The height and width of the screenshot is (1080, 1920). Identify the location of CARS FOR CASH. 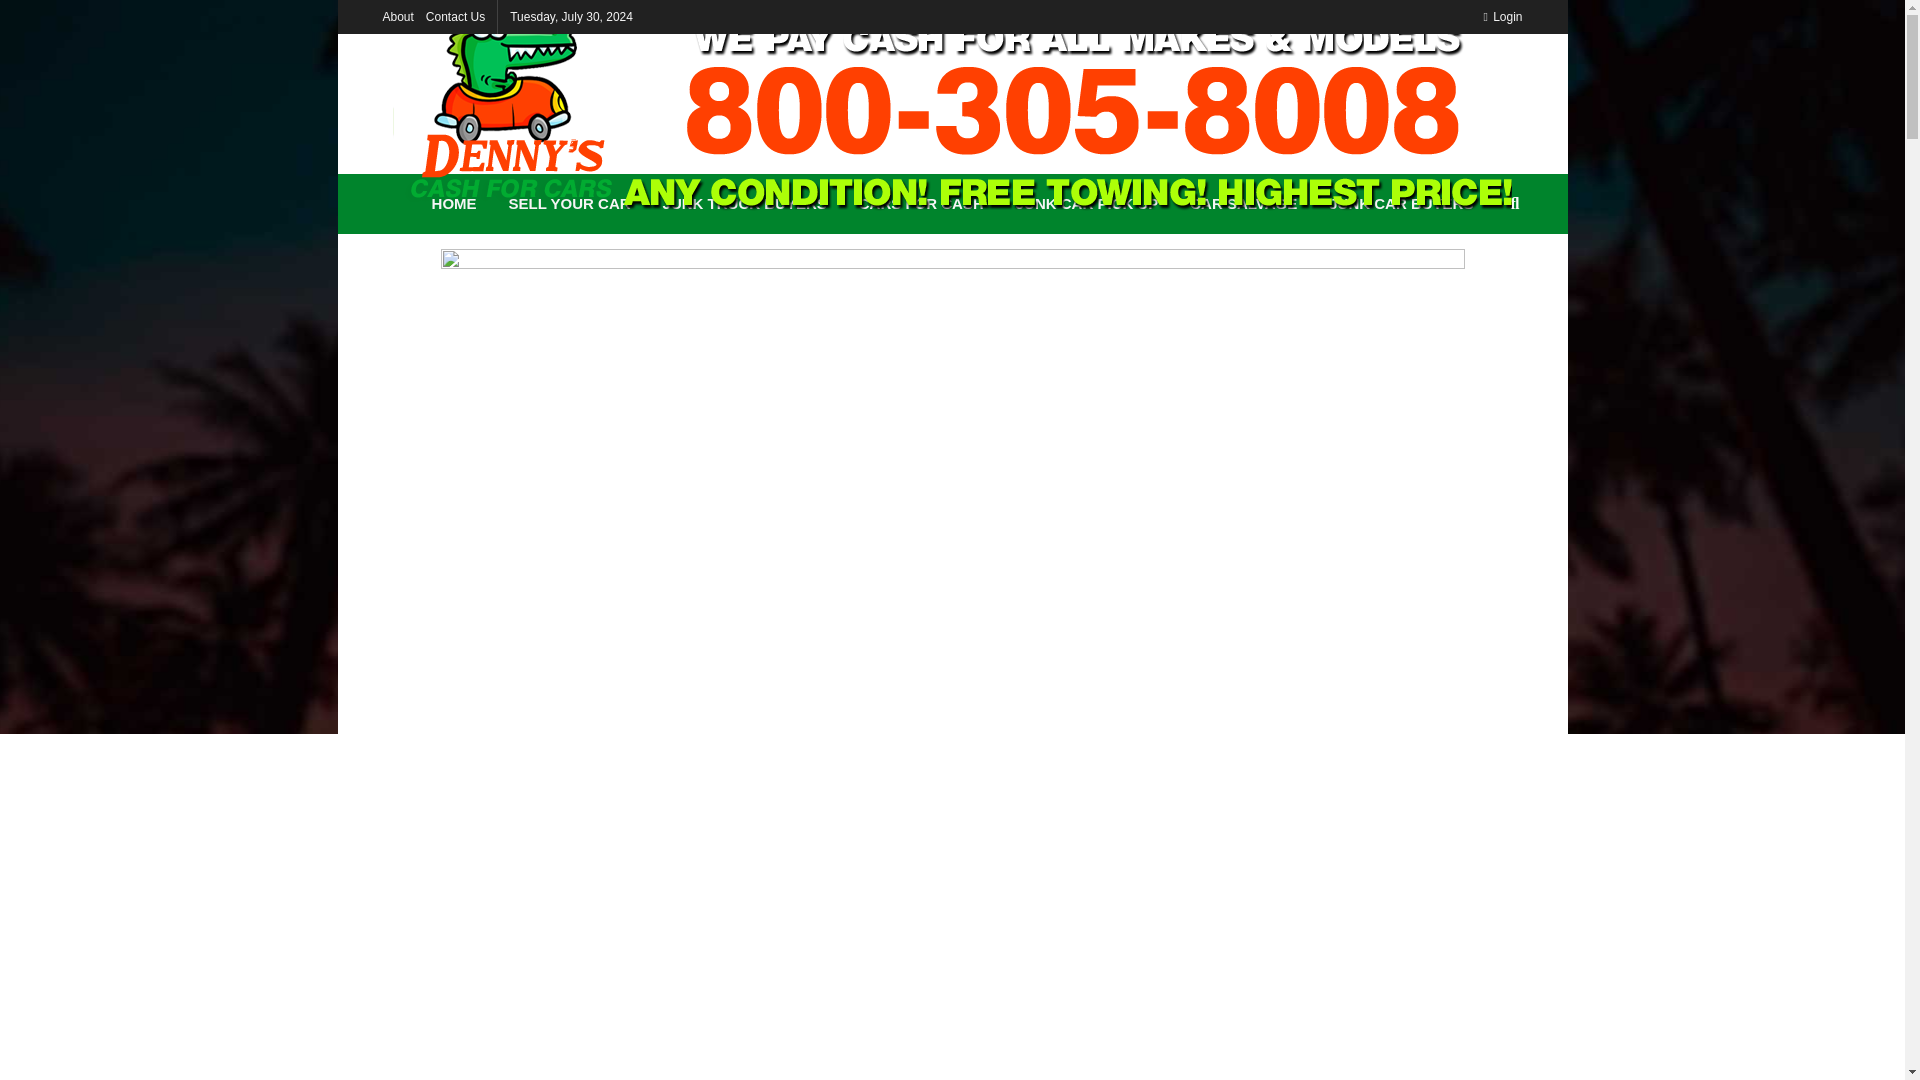
(921, 204).